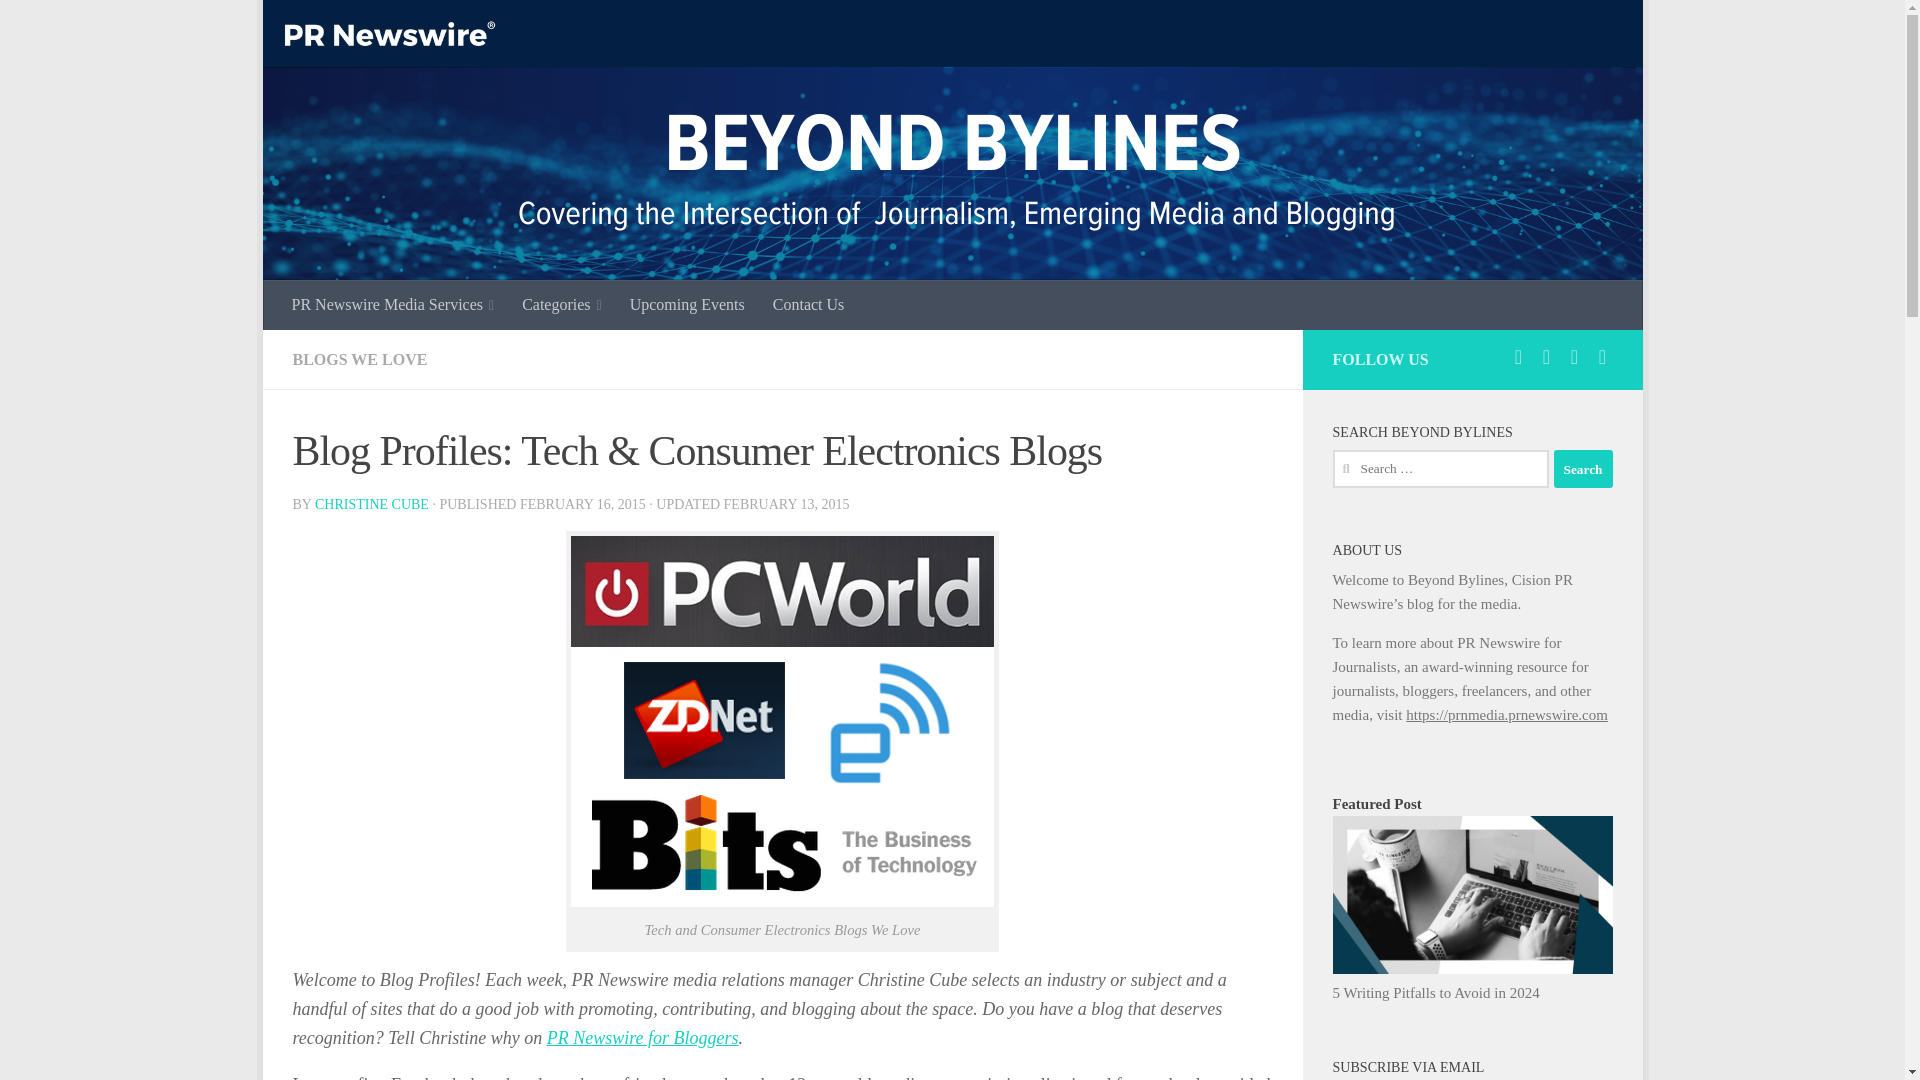 The image size is (1920, 1080). What do you see at coordinates (1602, 356) in the screenshot?
I see `Follow us on Rss` at bounding box center [1602, 356].